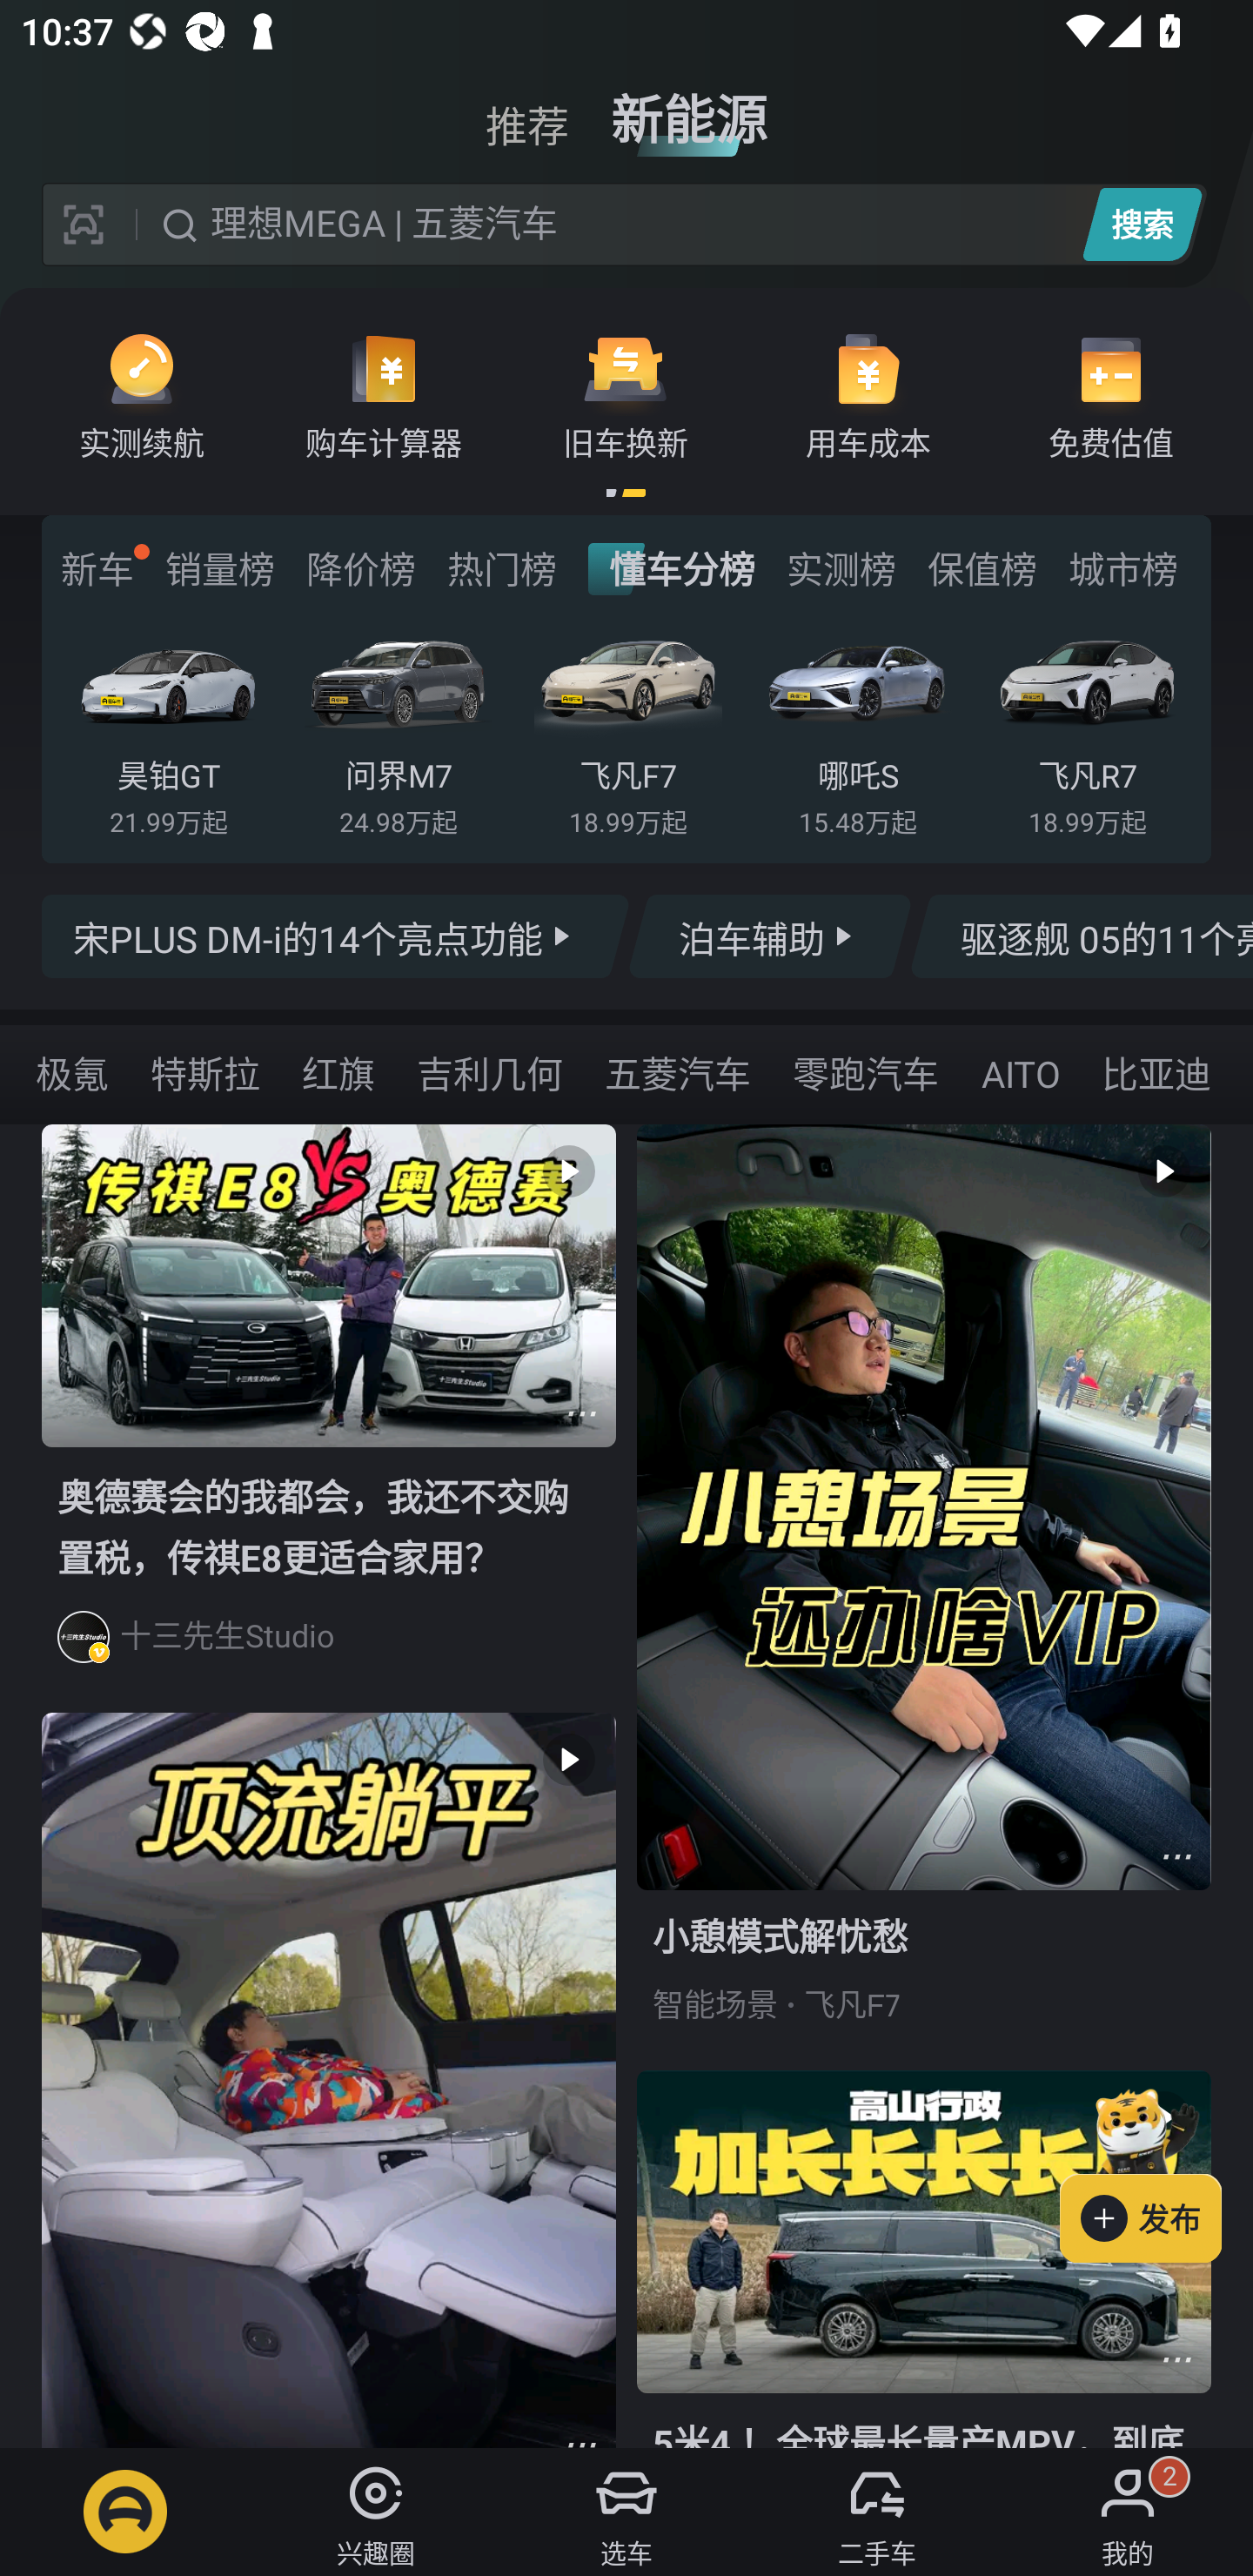 Image resolution: width=1253 pixels, height=2576 pixels. I want to click on 销量榜, so click(219, 569).